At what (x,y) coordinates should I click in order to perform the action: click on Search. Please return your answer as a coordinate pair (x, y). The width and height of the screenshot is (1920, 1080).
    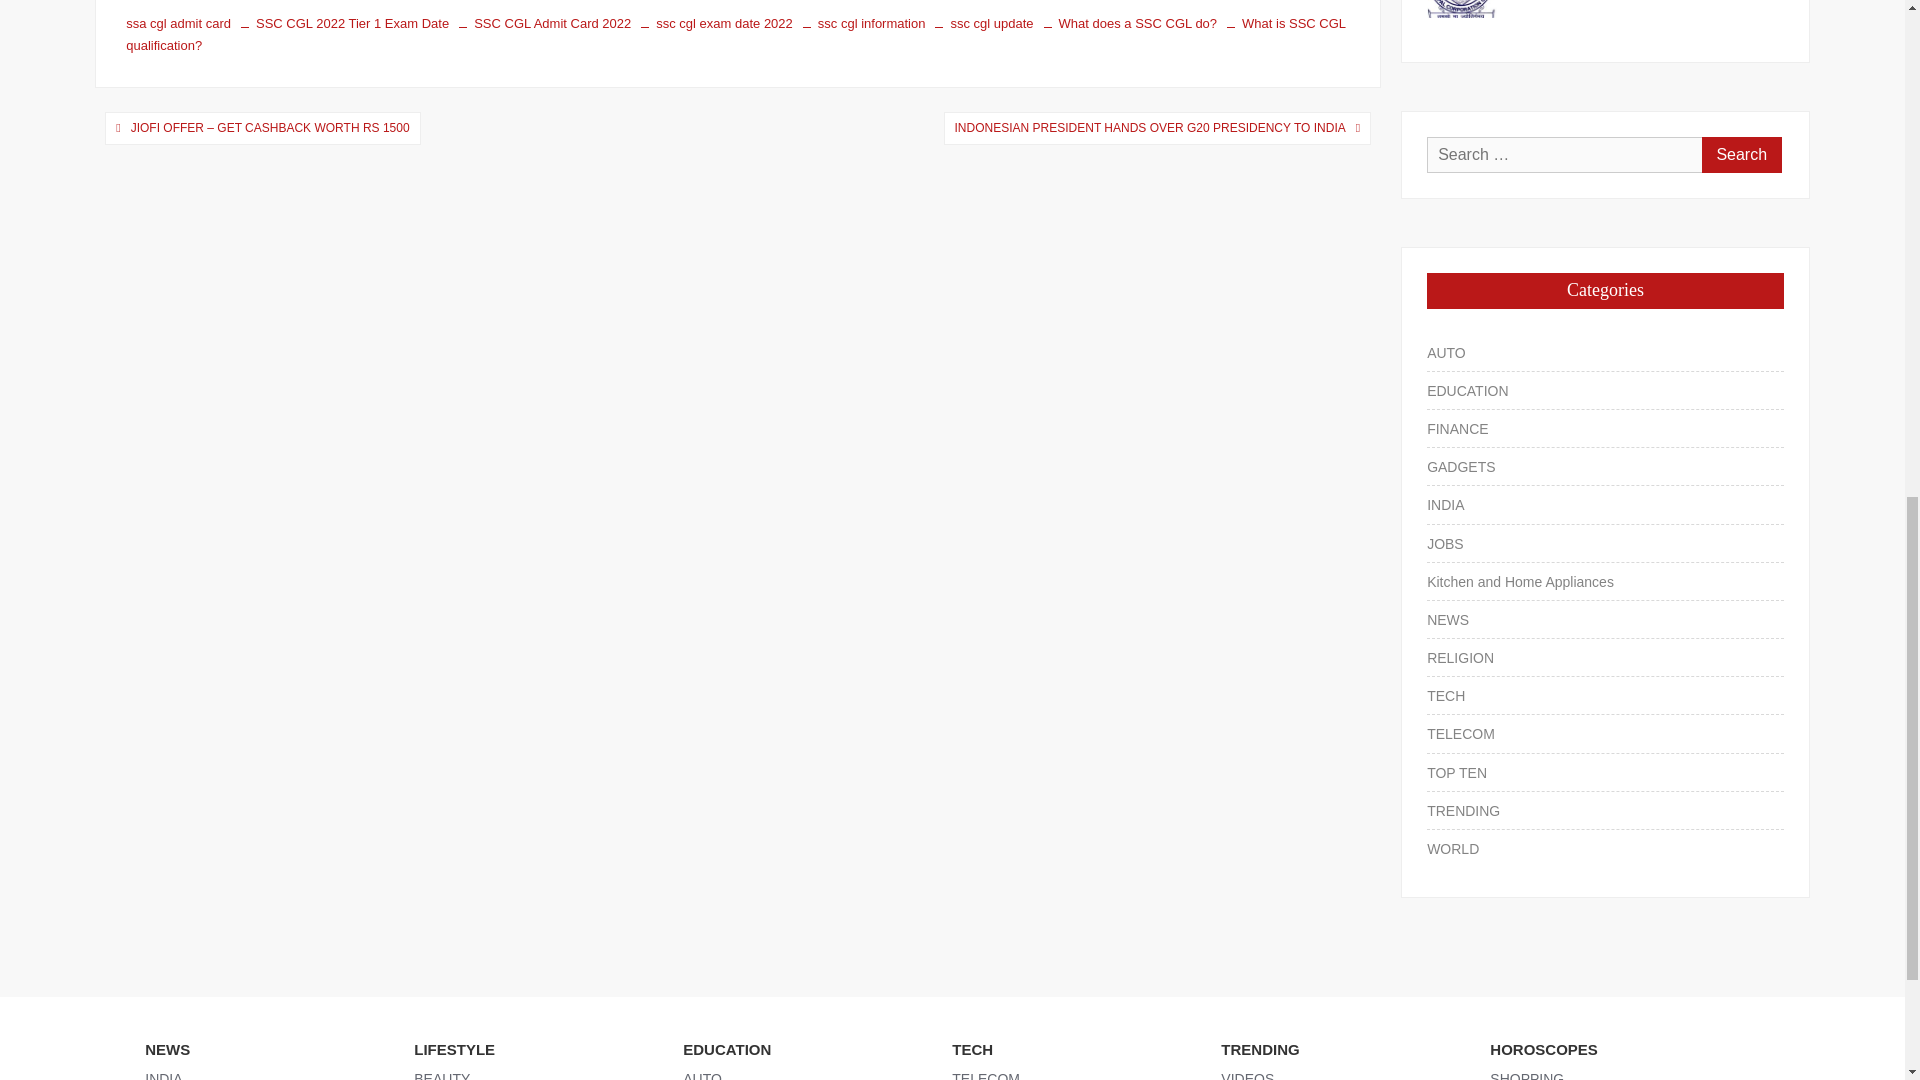
    Looking at the image, I should click on (1741, 154).